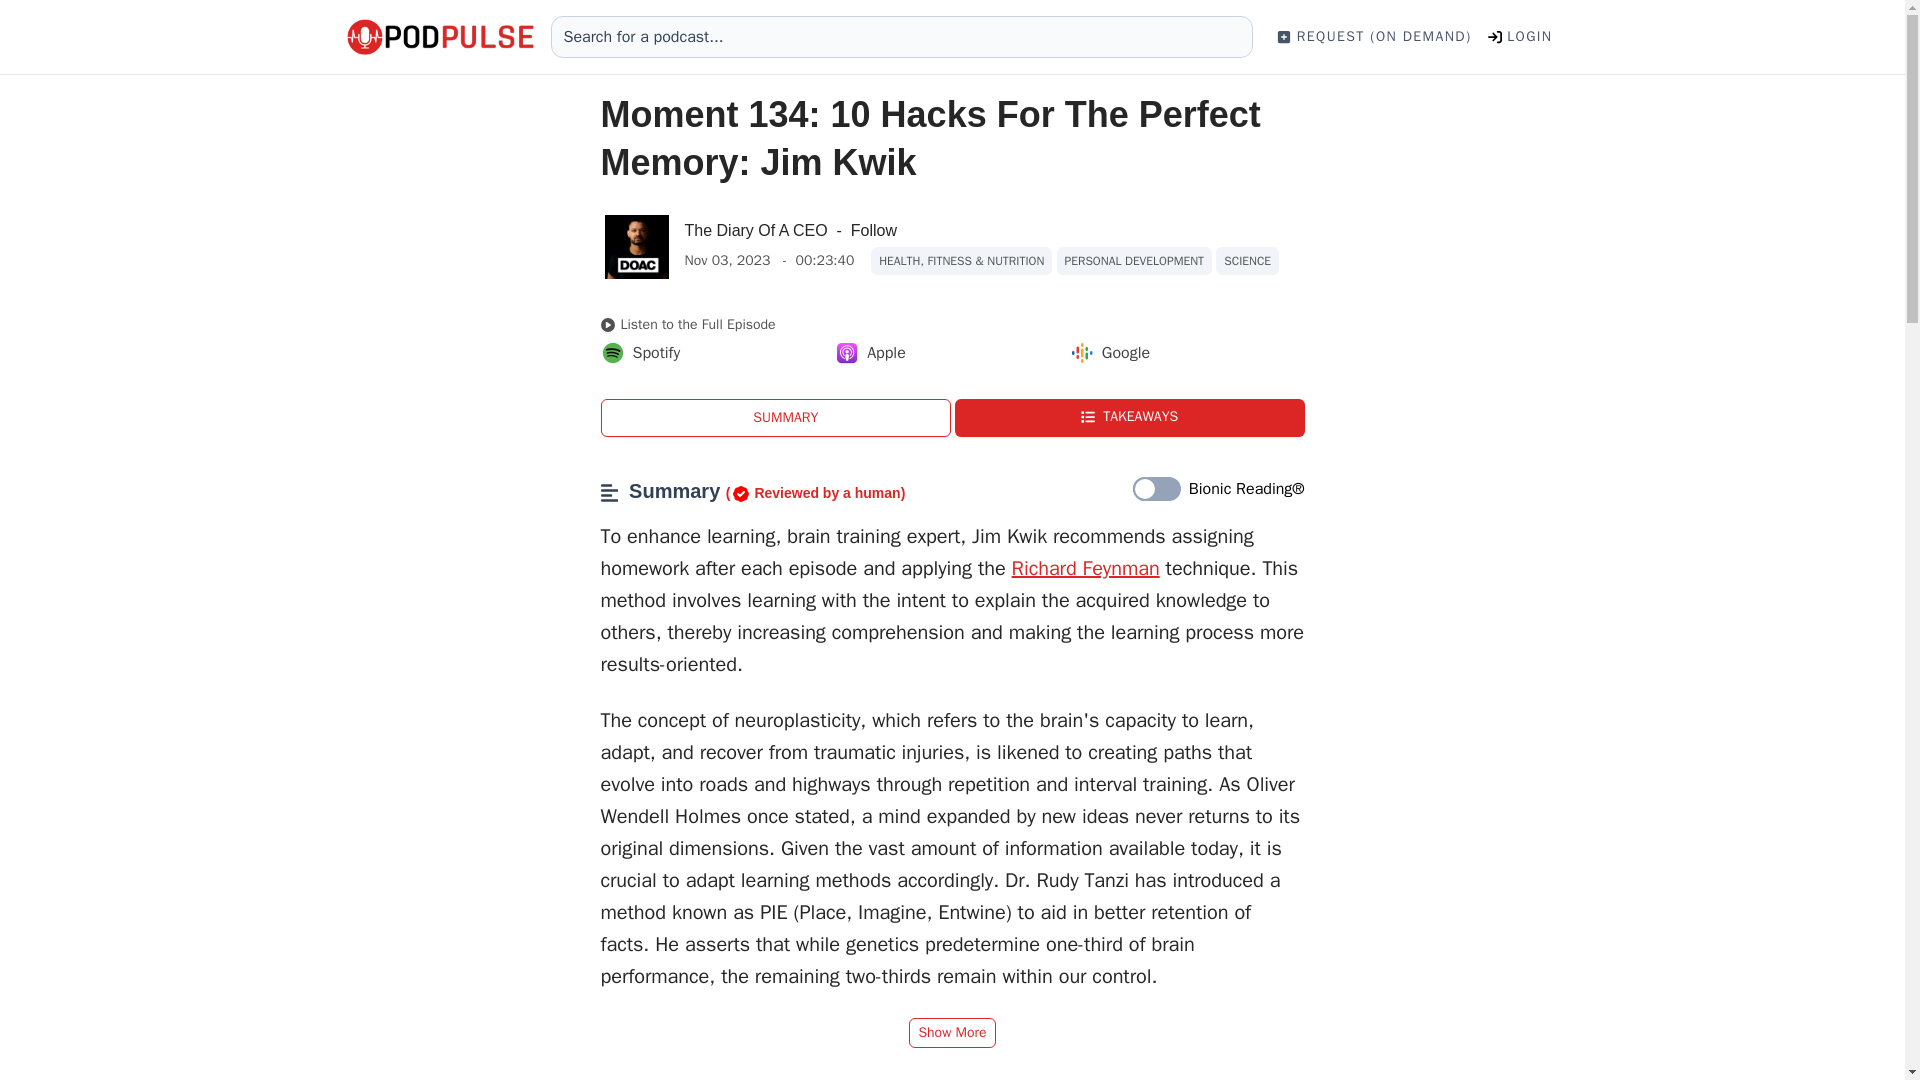  I want to click on PERSONAL DEVELOPMENT, so click(1135, 261).